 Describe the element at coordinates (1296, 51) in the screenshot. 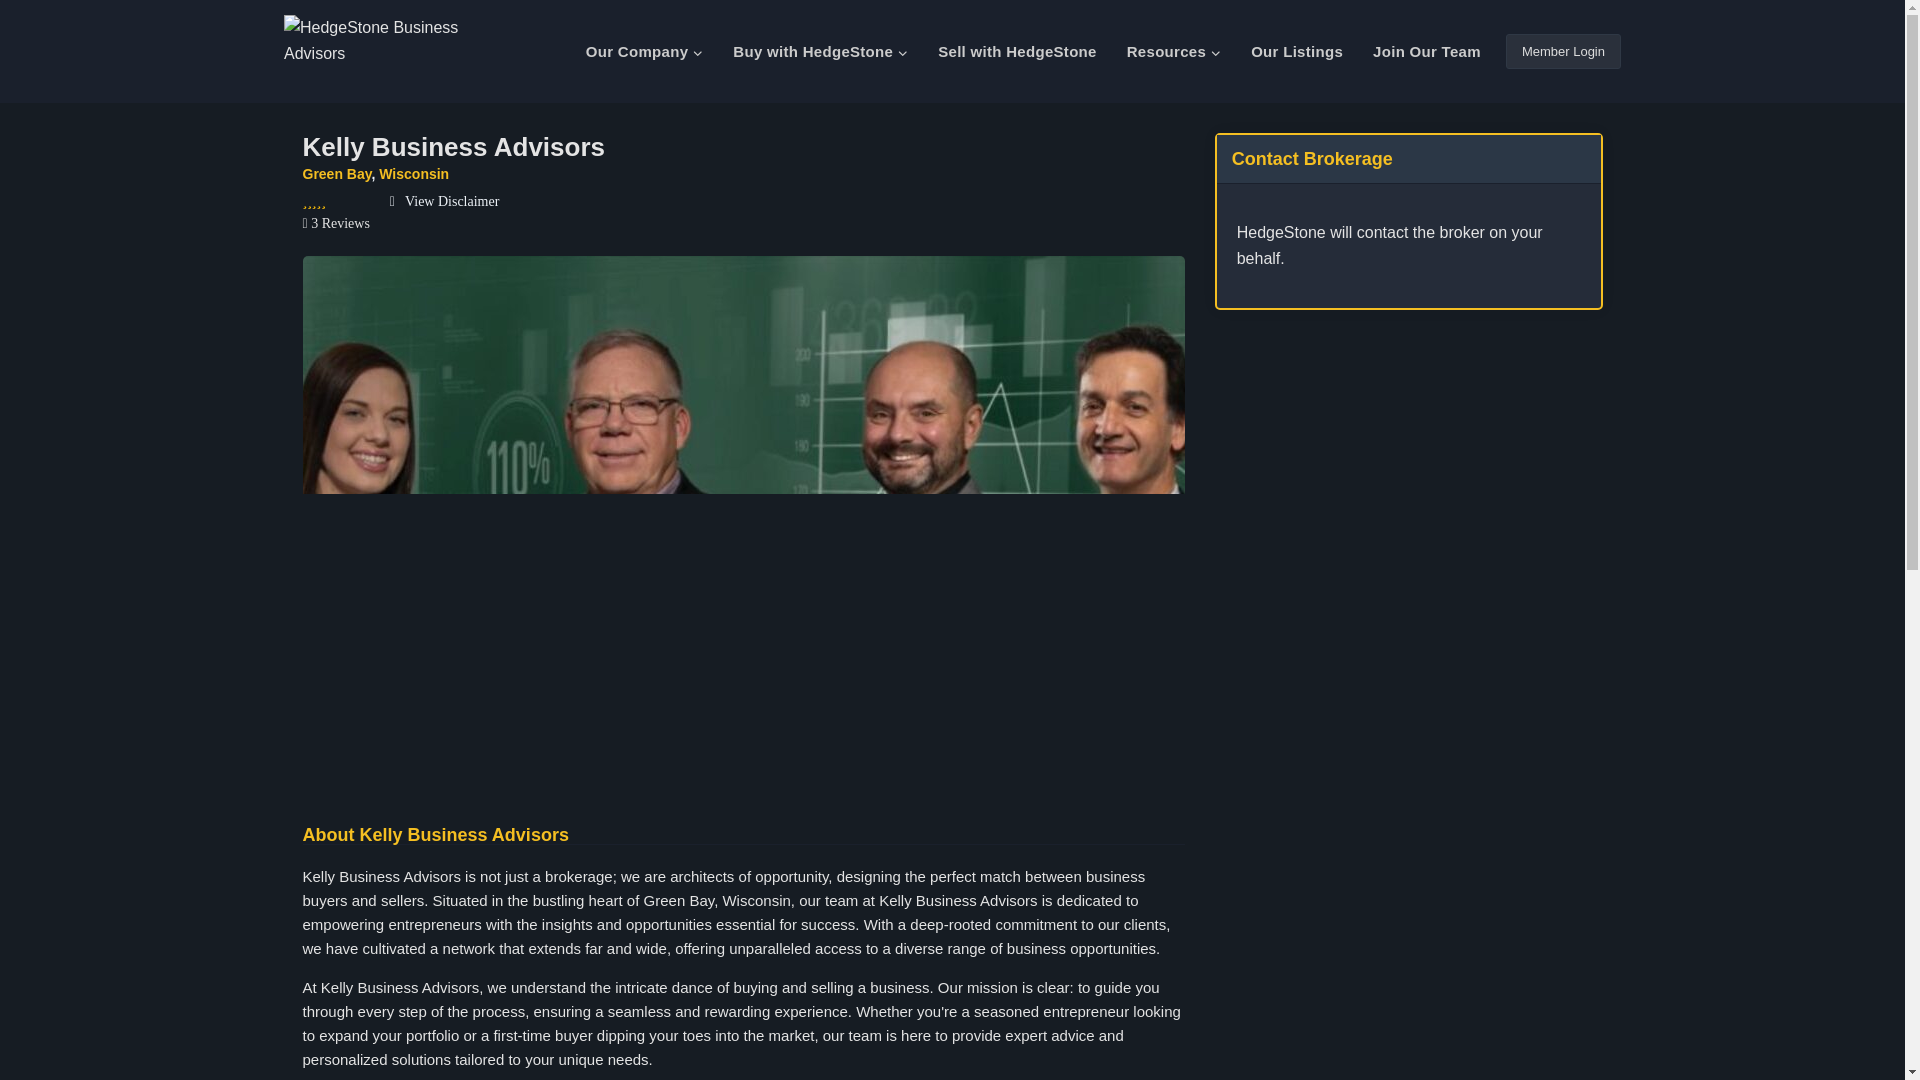

I see `Our Listings` at that location.